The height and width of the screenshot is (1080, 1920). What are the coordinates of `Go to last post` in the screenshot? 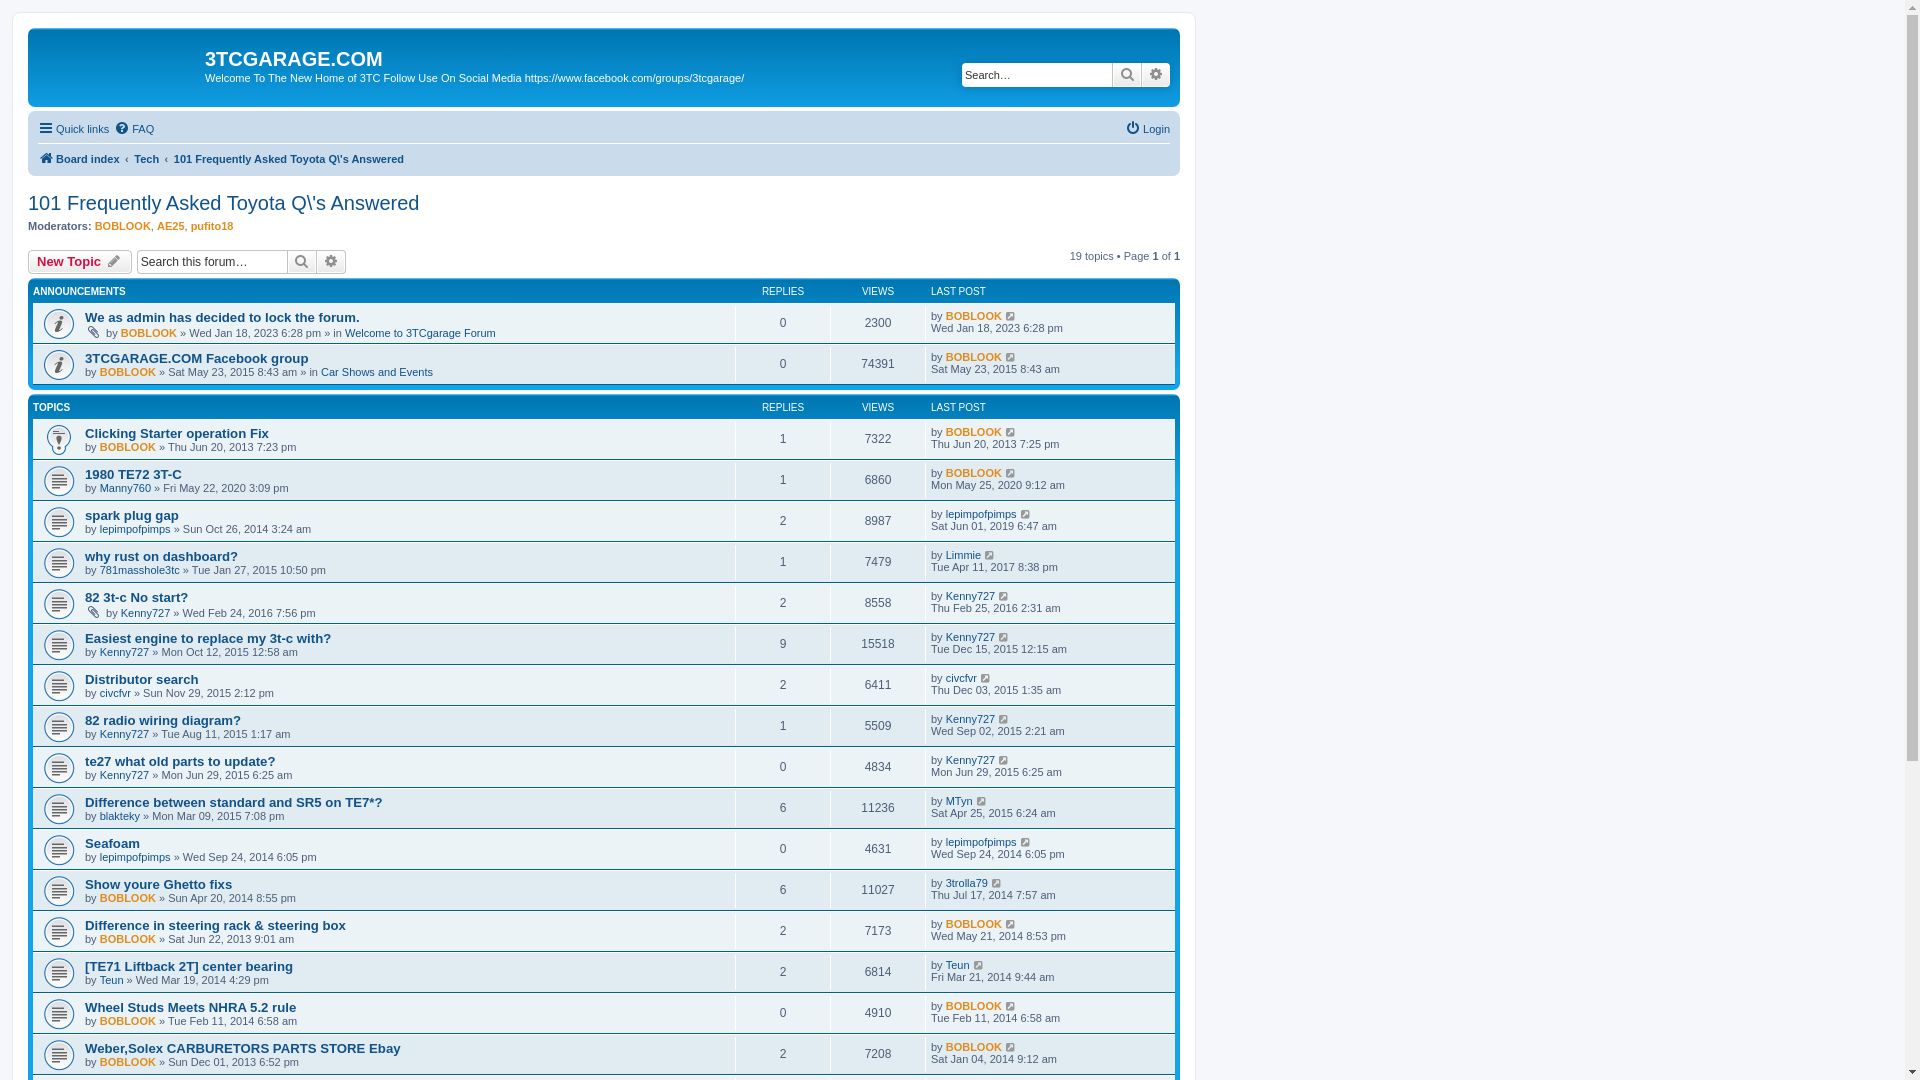 It's located at (986, 678).